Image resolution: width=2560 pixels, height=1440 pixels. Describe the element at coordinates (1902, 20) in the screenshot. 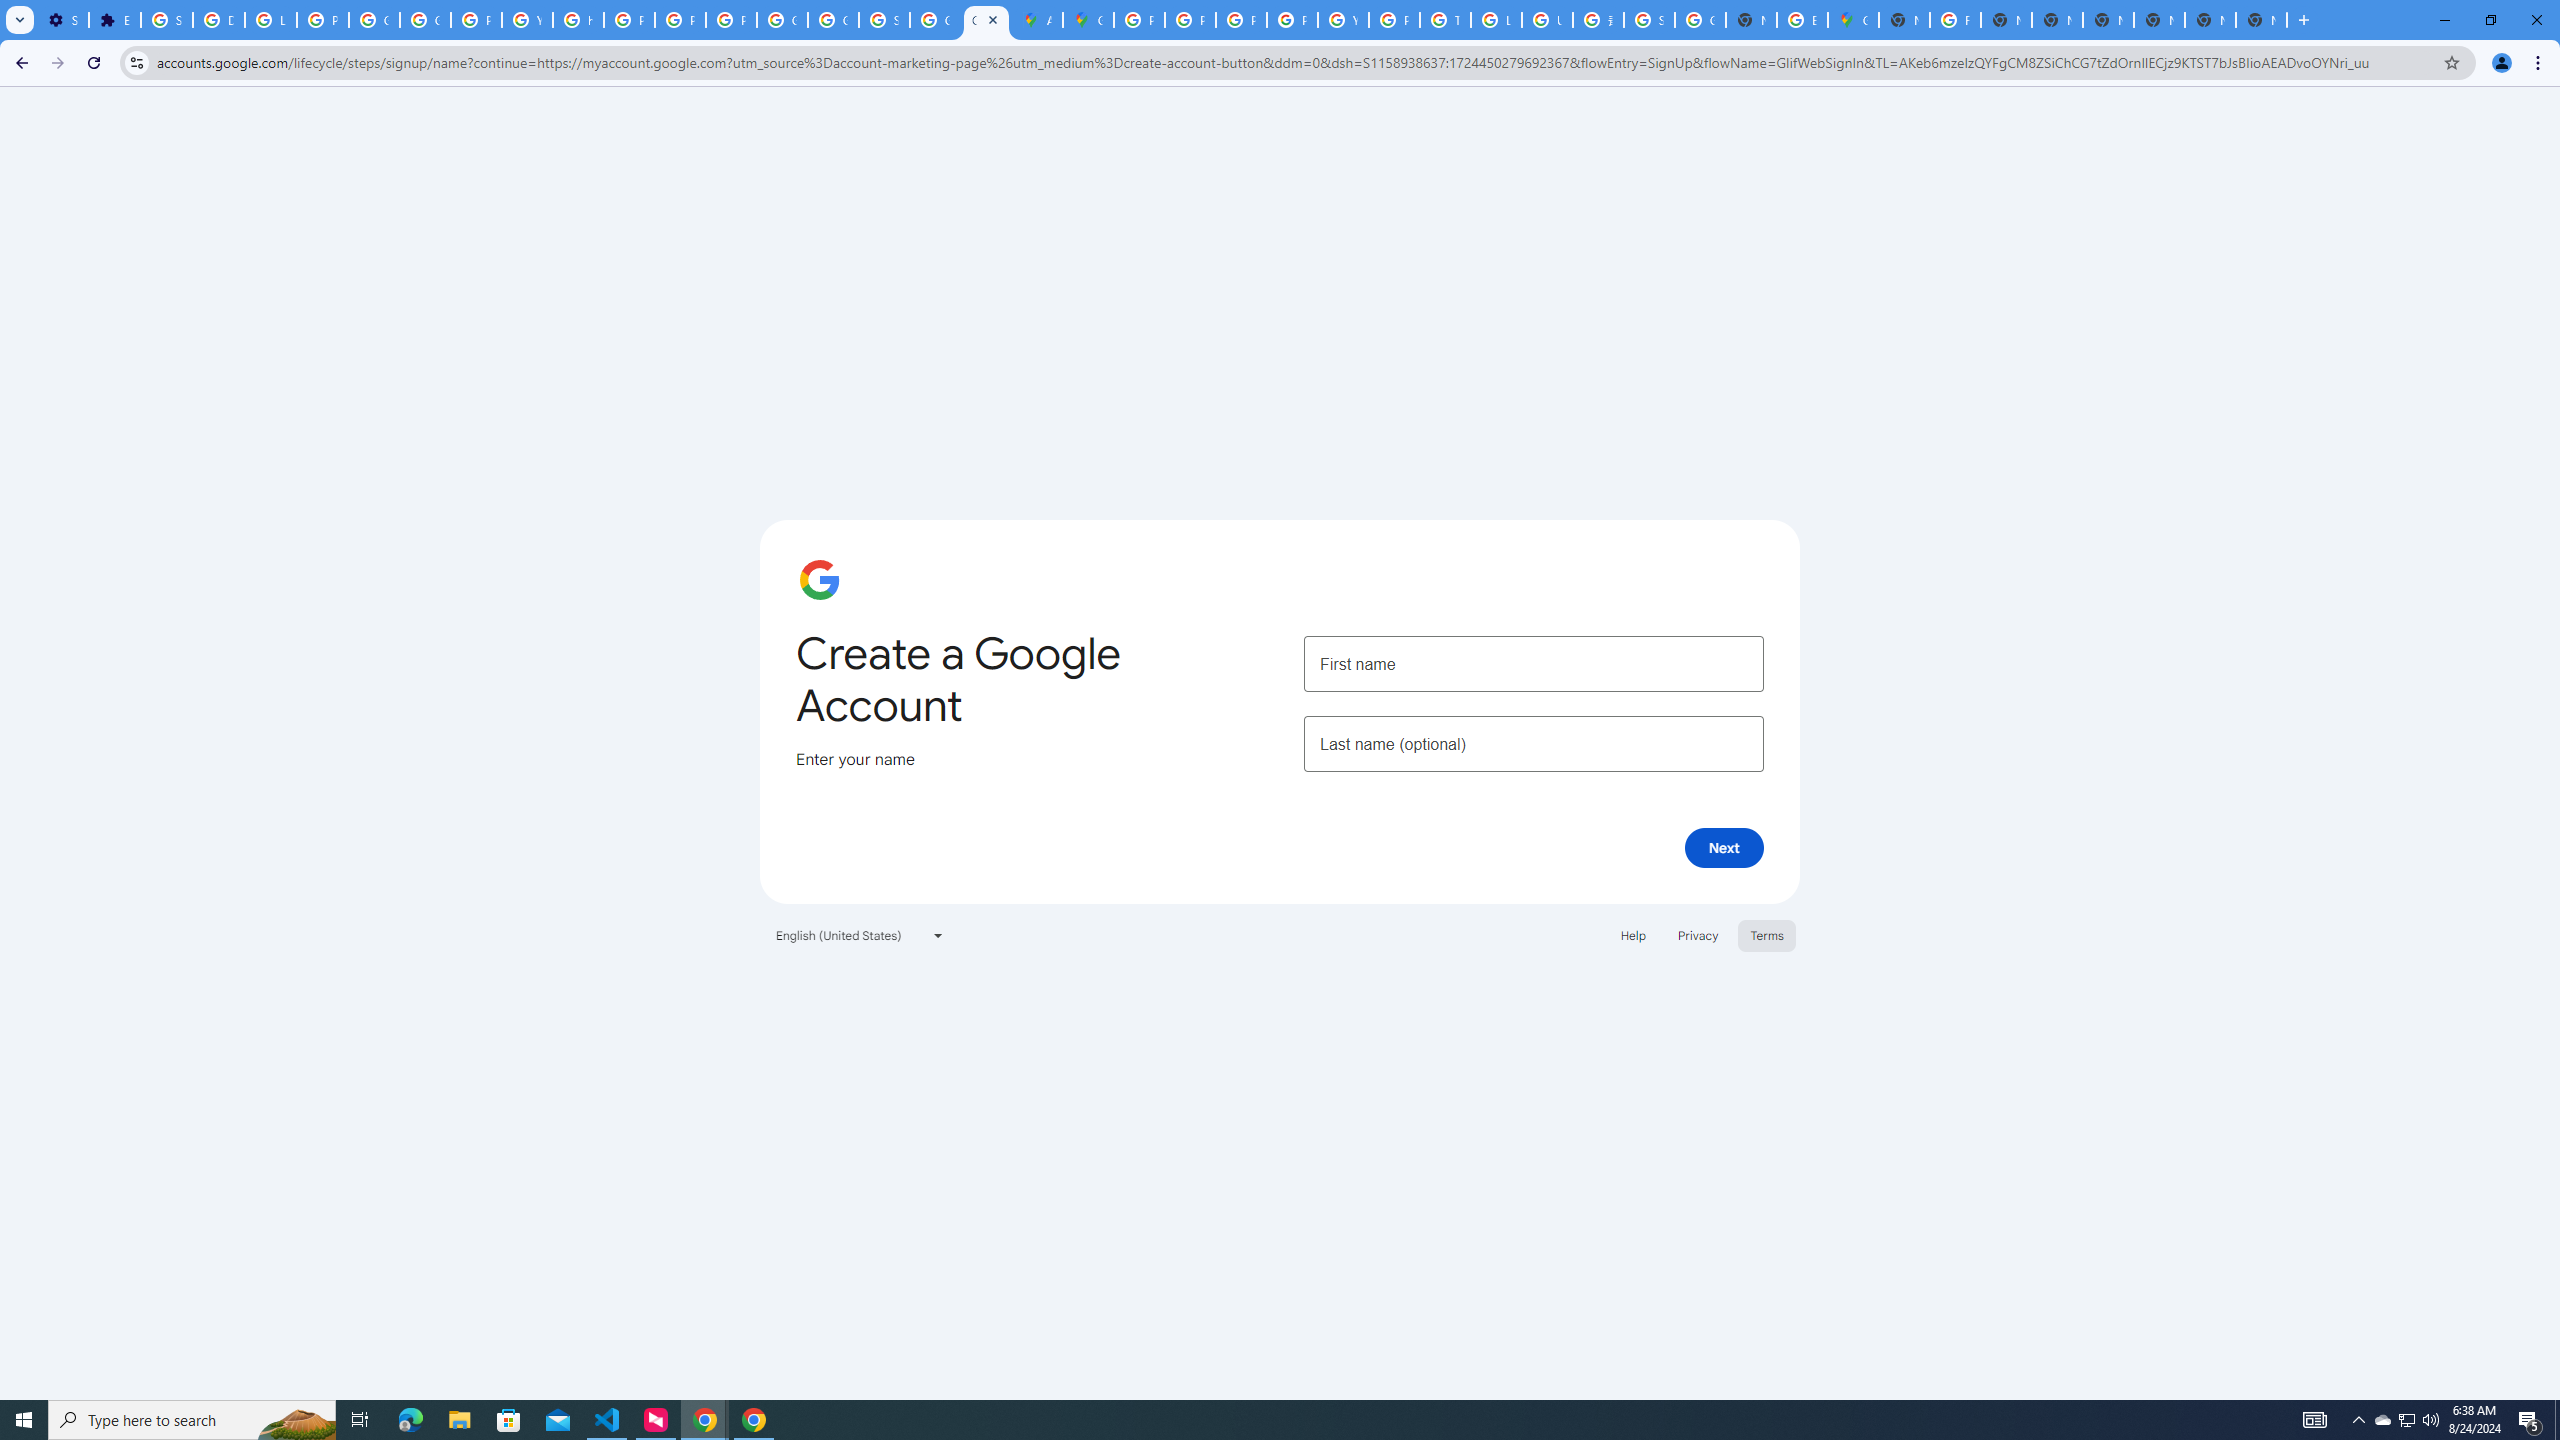

I see `New Tab` at that location.